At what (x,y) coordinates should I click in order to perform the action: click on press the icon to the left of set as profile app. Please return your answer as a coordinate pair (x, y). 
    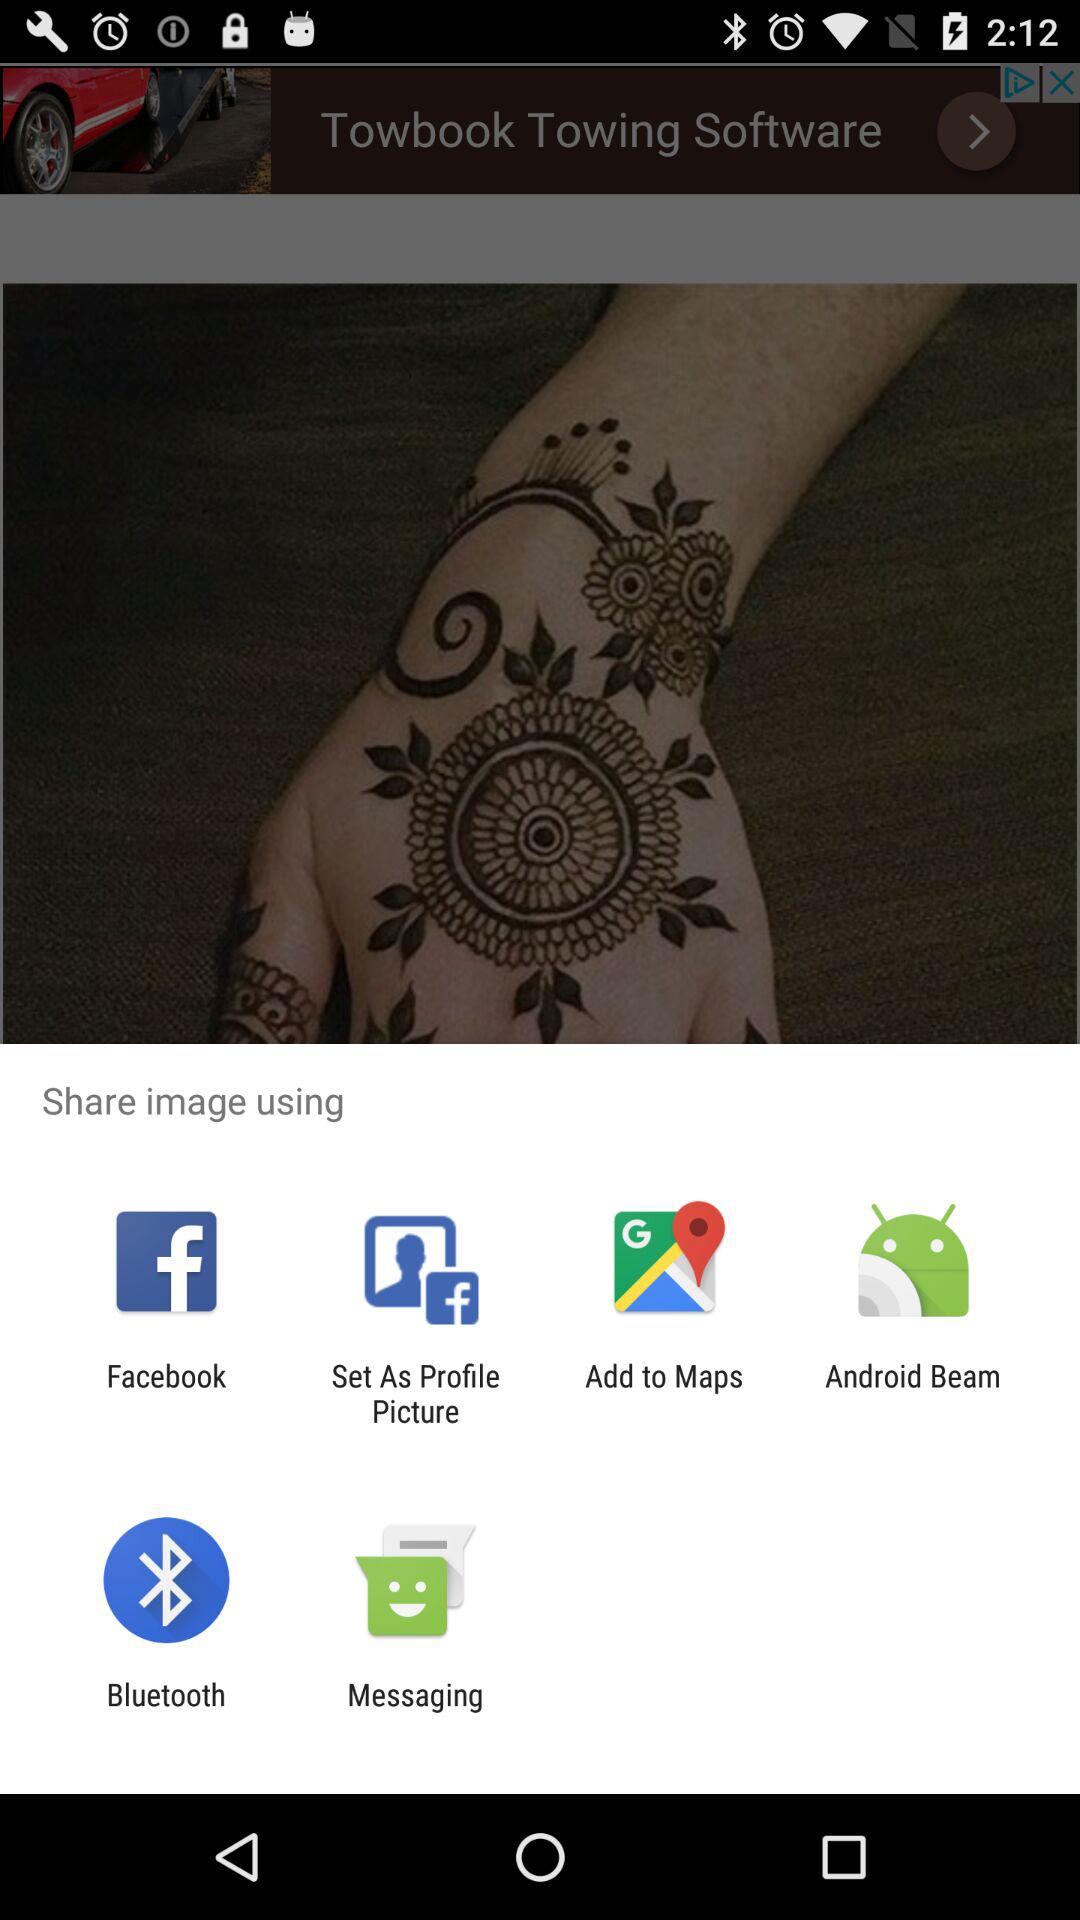
    Looking at the image, I should click on (166, 1393).